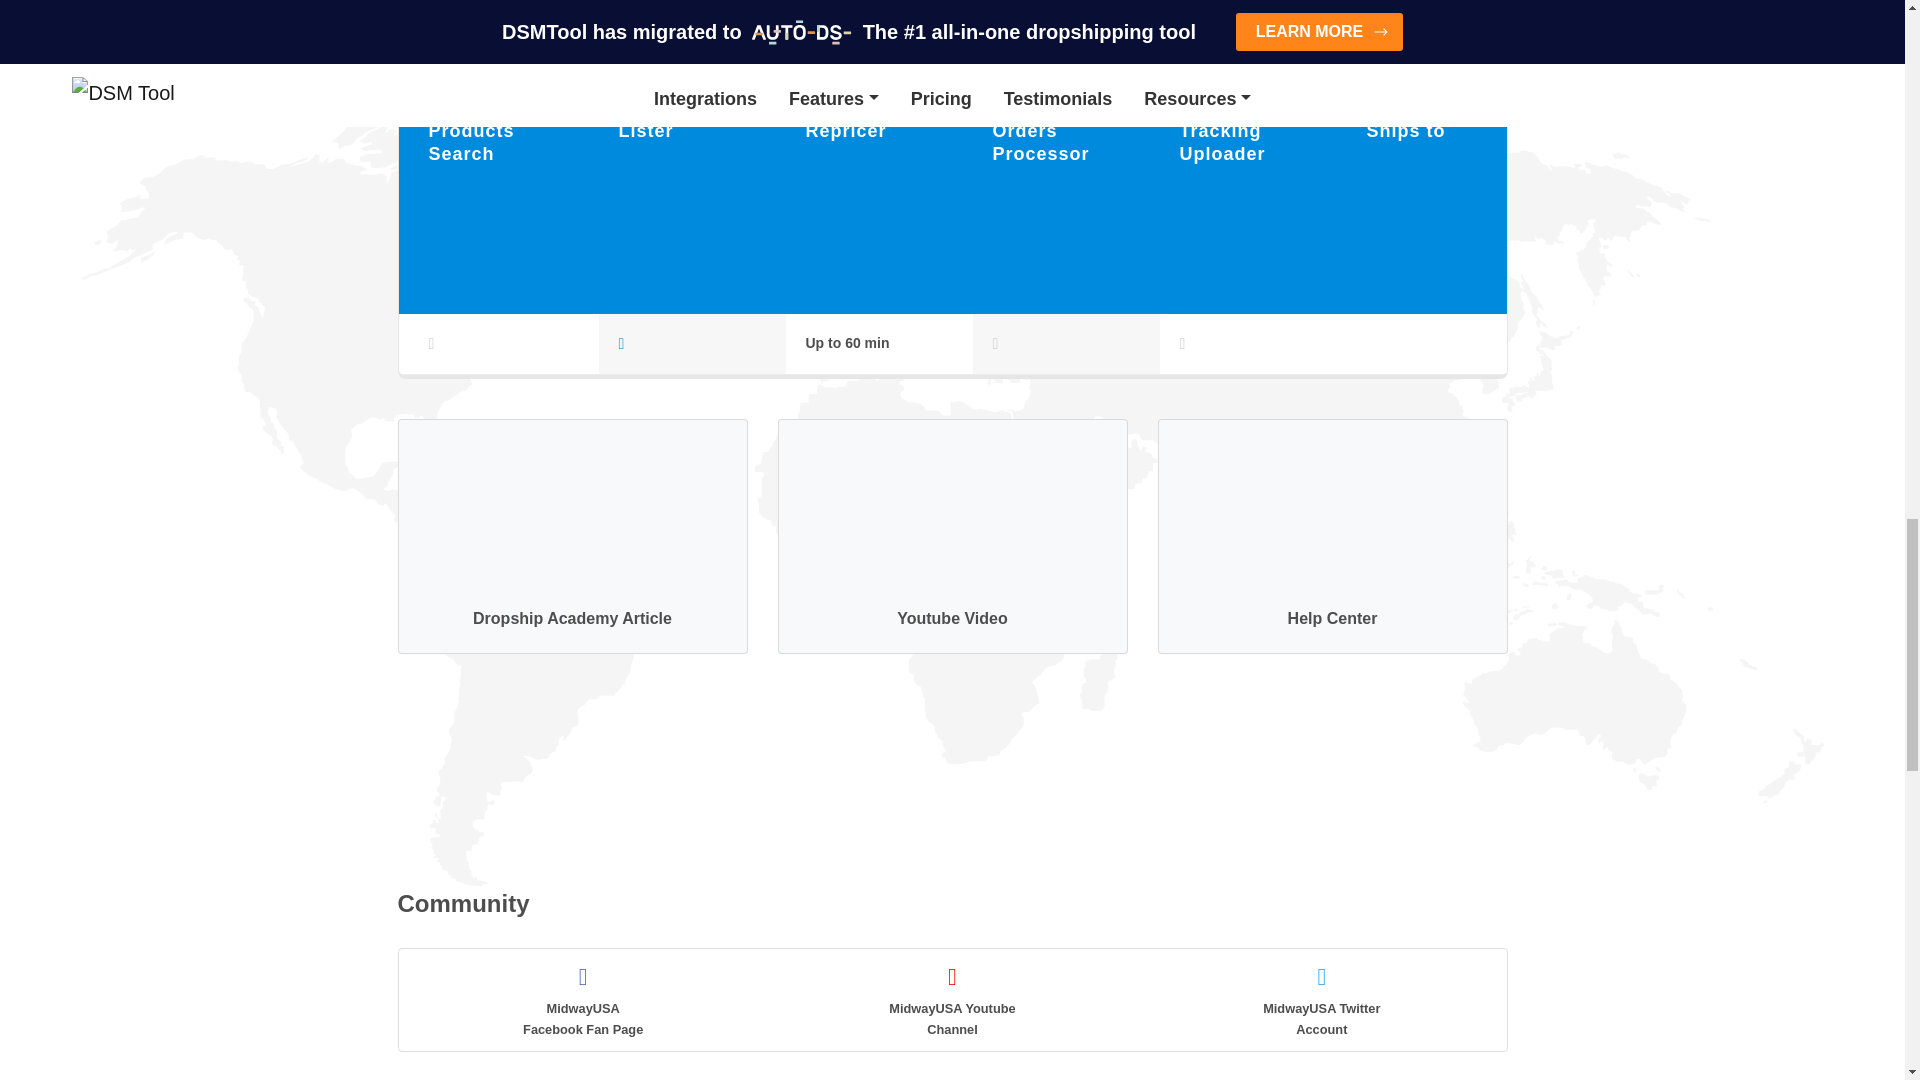 This screenshot has width=1920, height=1080. I want to click on MidwayUSA Facebook Fan Page, so click(582, 998).